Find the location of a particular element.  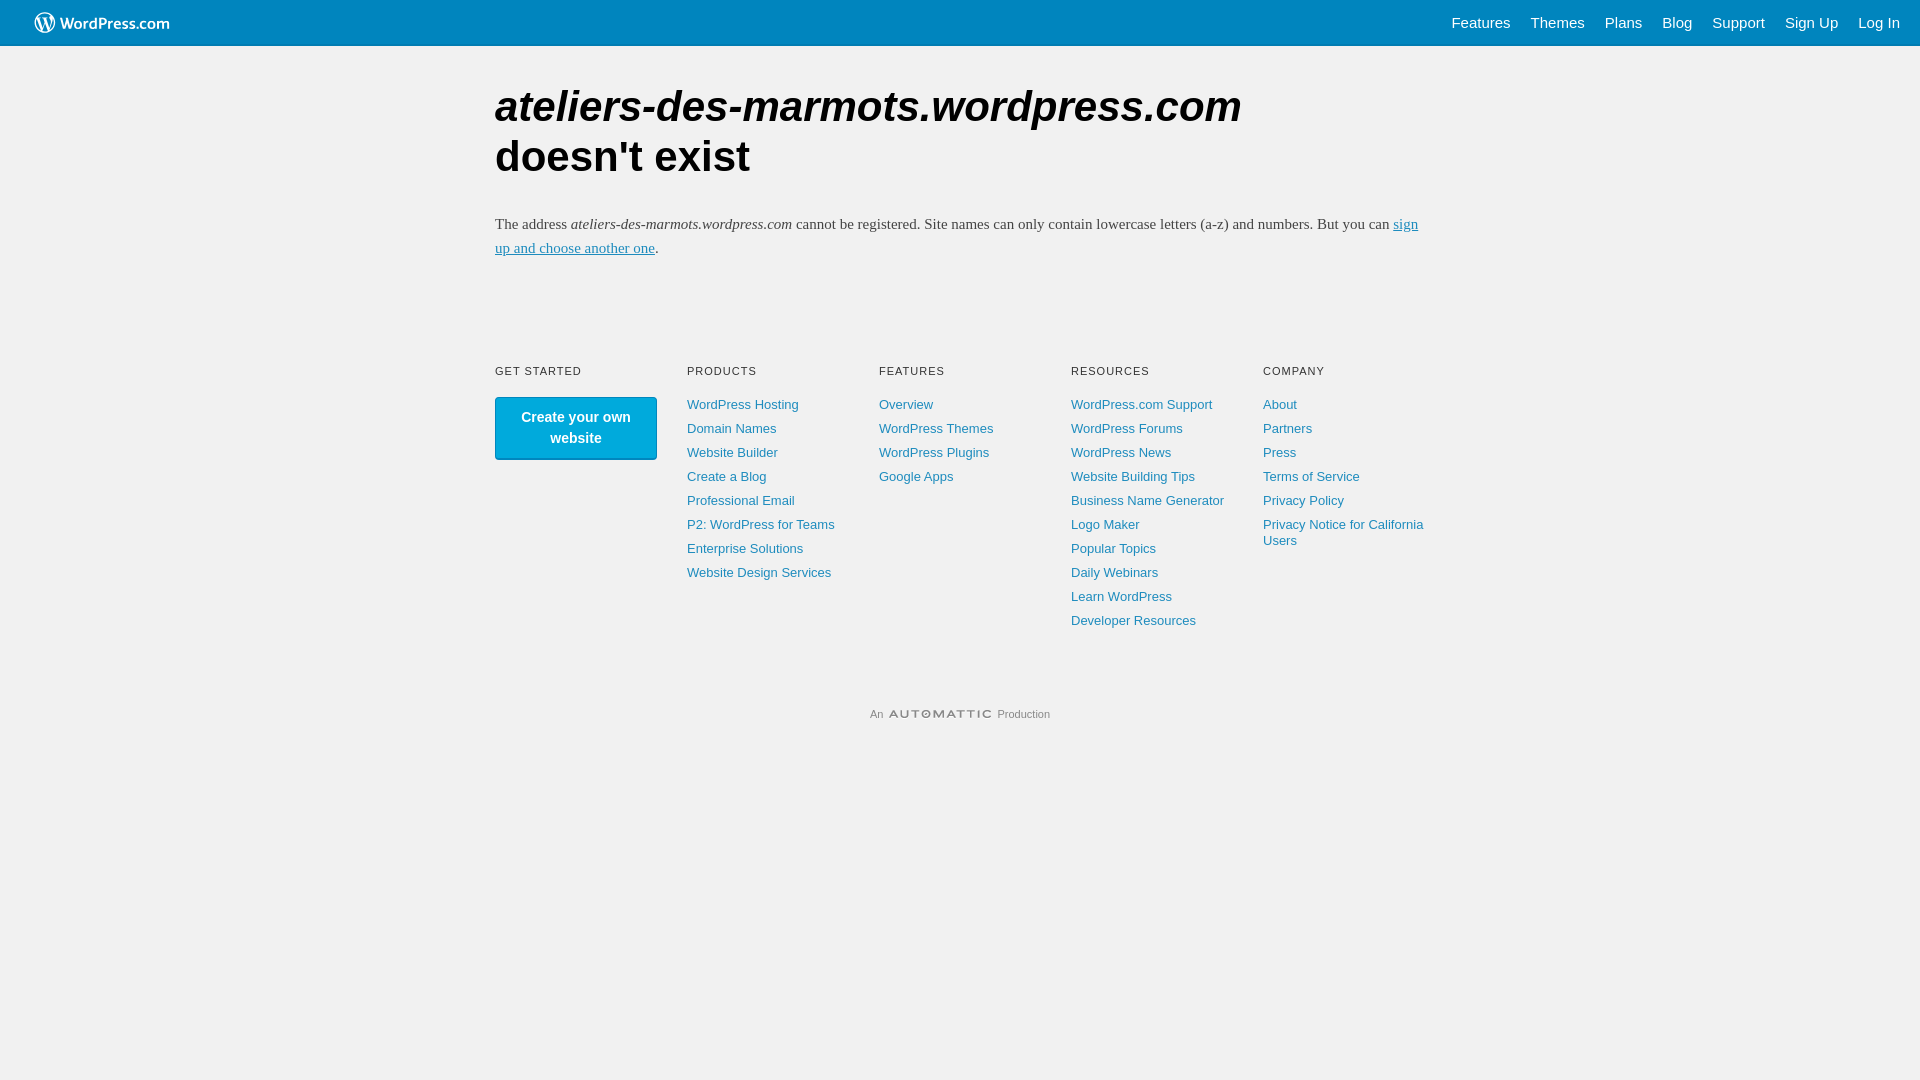

Domain Names is located at coordinates (732, 428).